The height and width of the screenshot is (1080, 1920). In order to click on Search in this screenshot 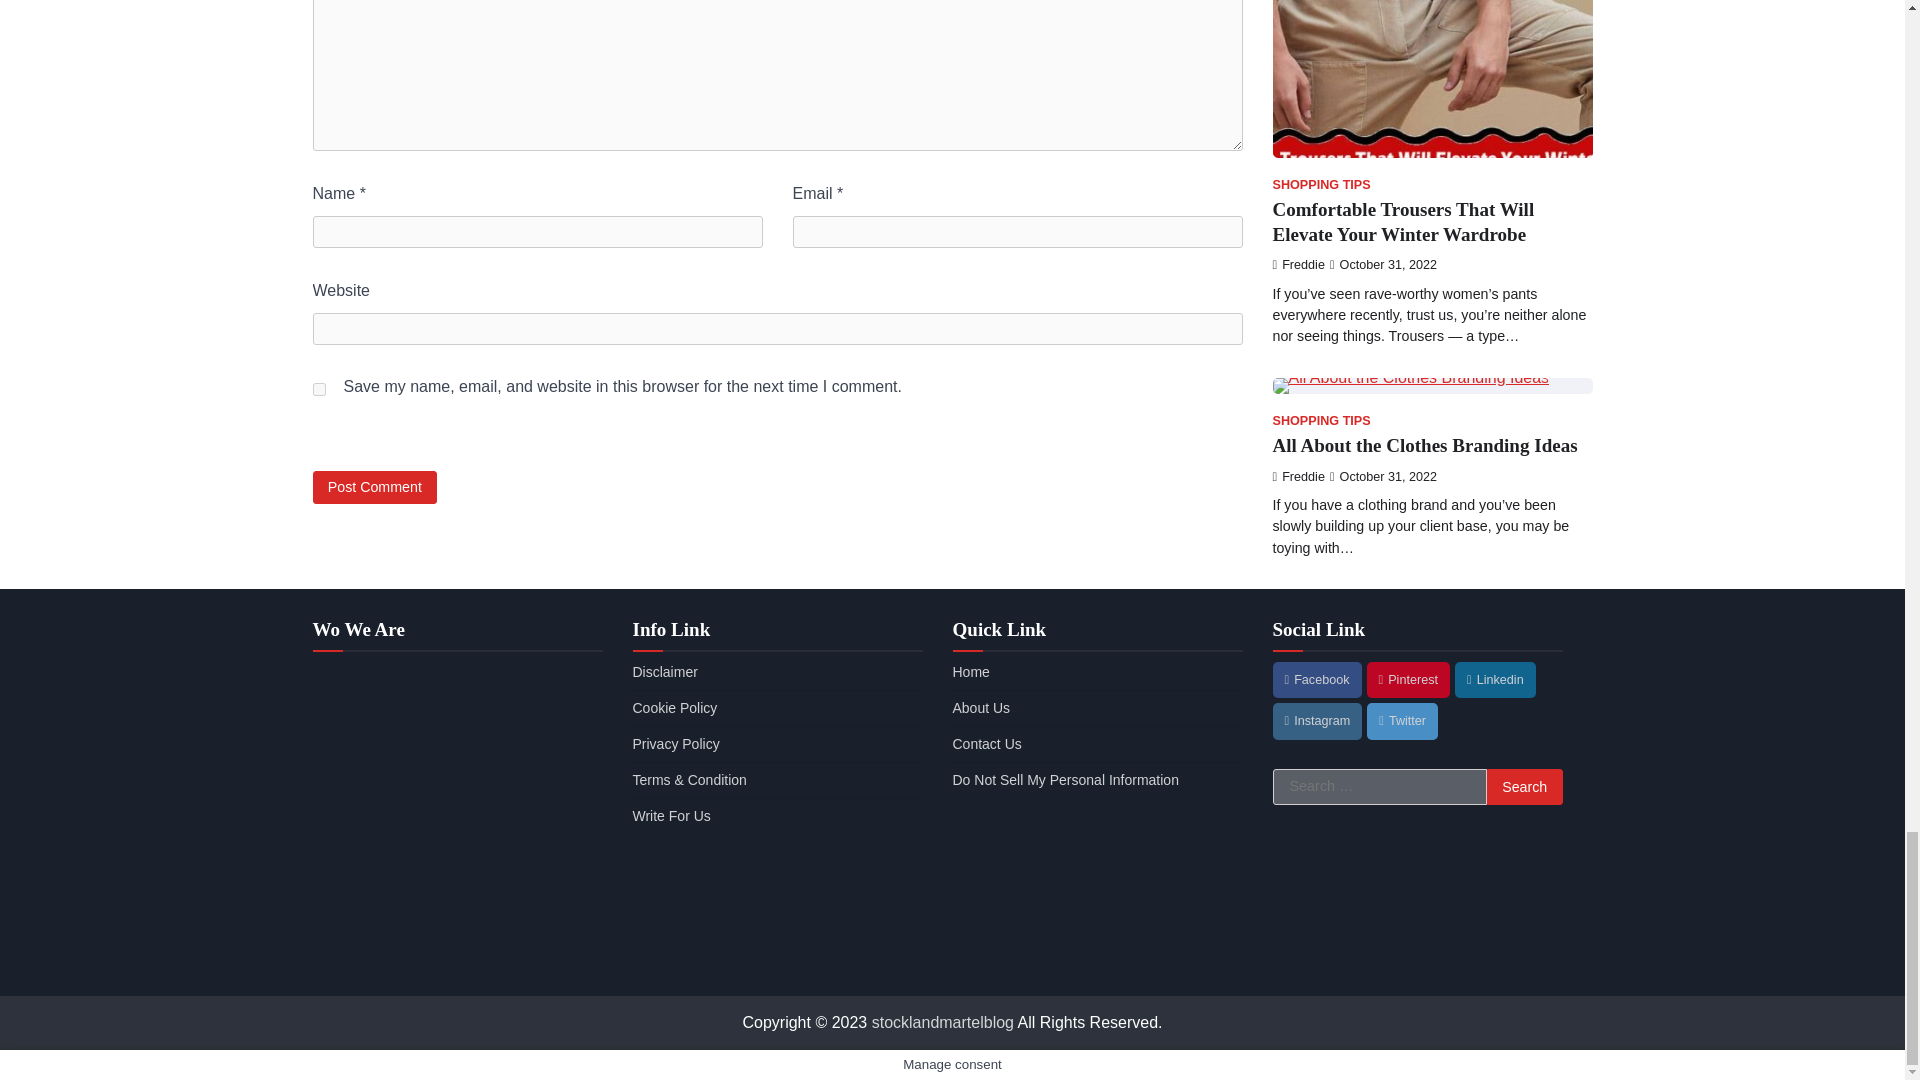, I will do `click(1524, 786)`.